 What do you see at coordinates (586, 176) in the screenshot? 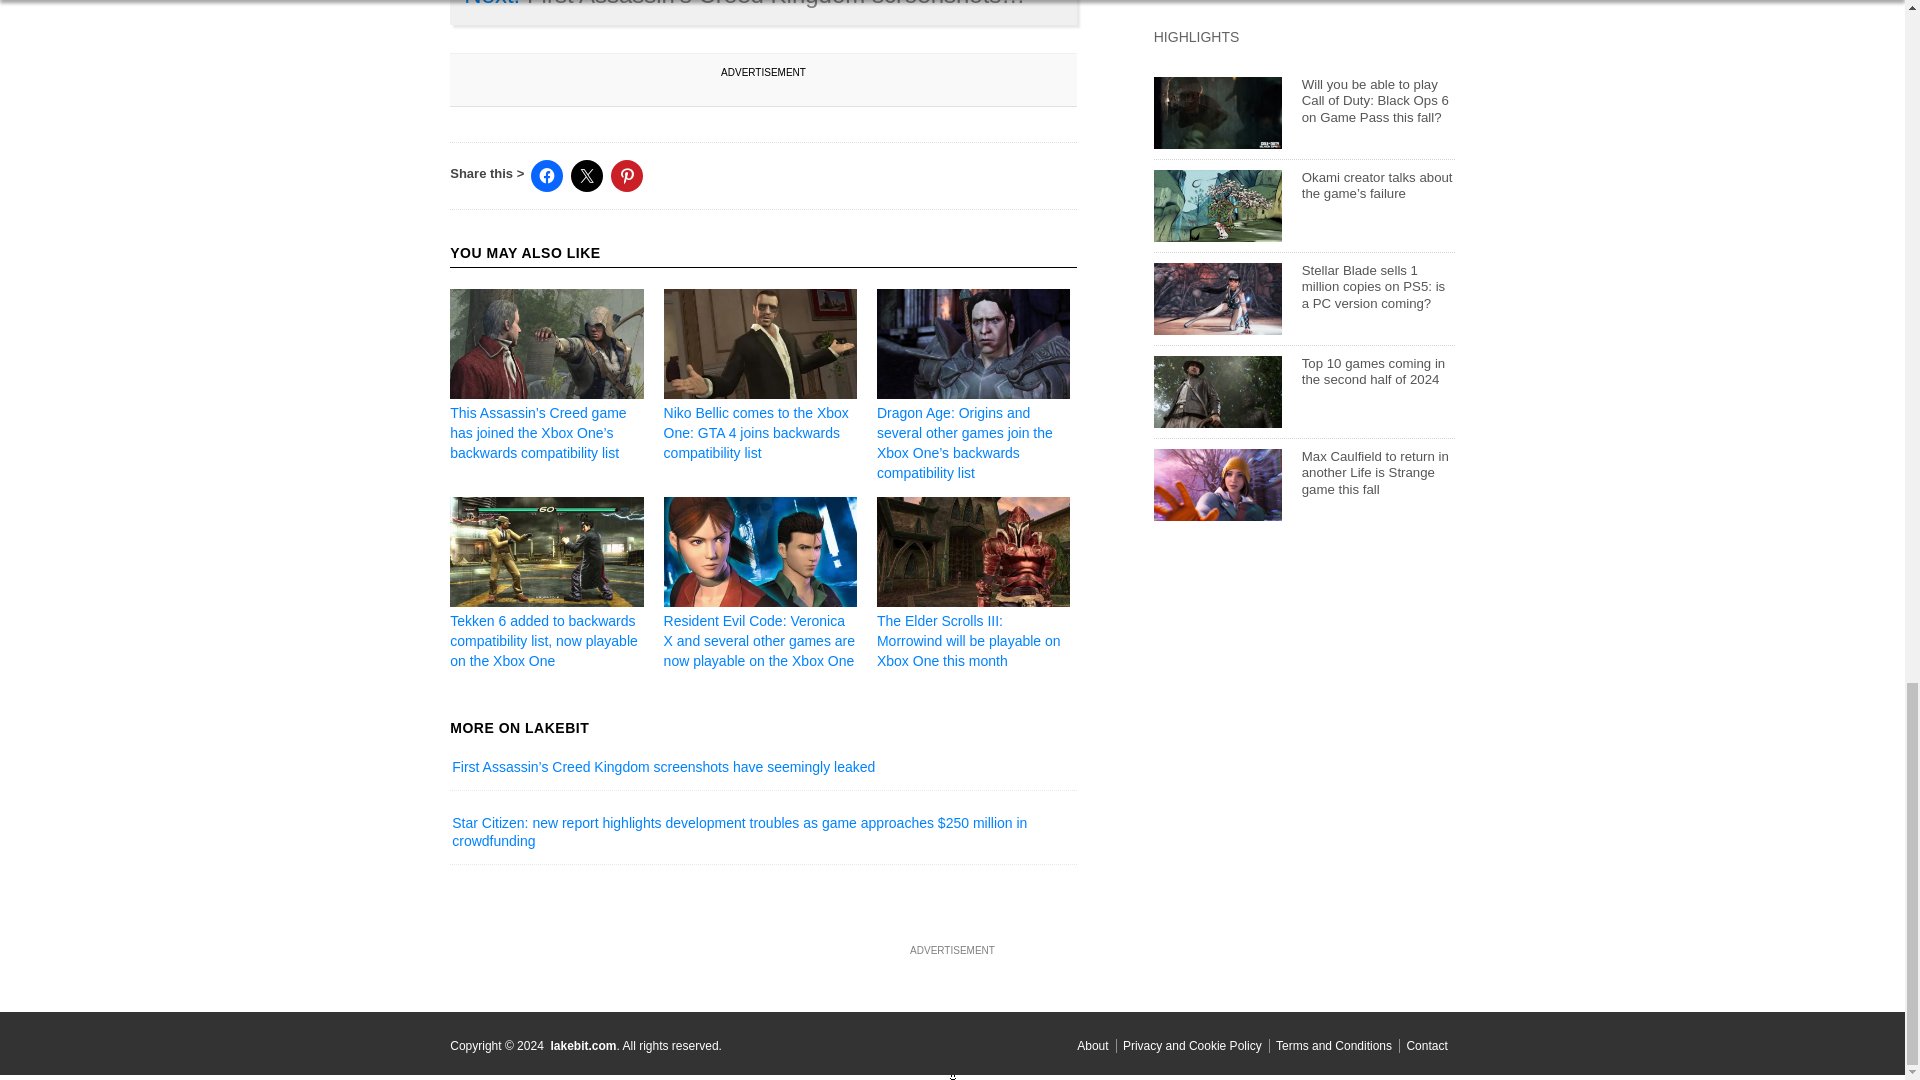
I see `Click to share on X` at bounding box center [586, 176].